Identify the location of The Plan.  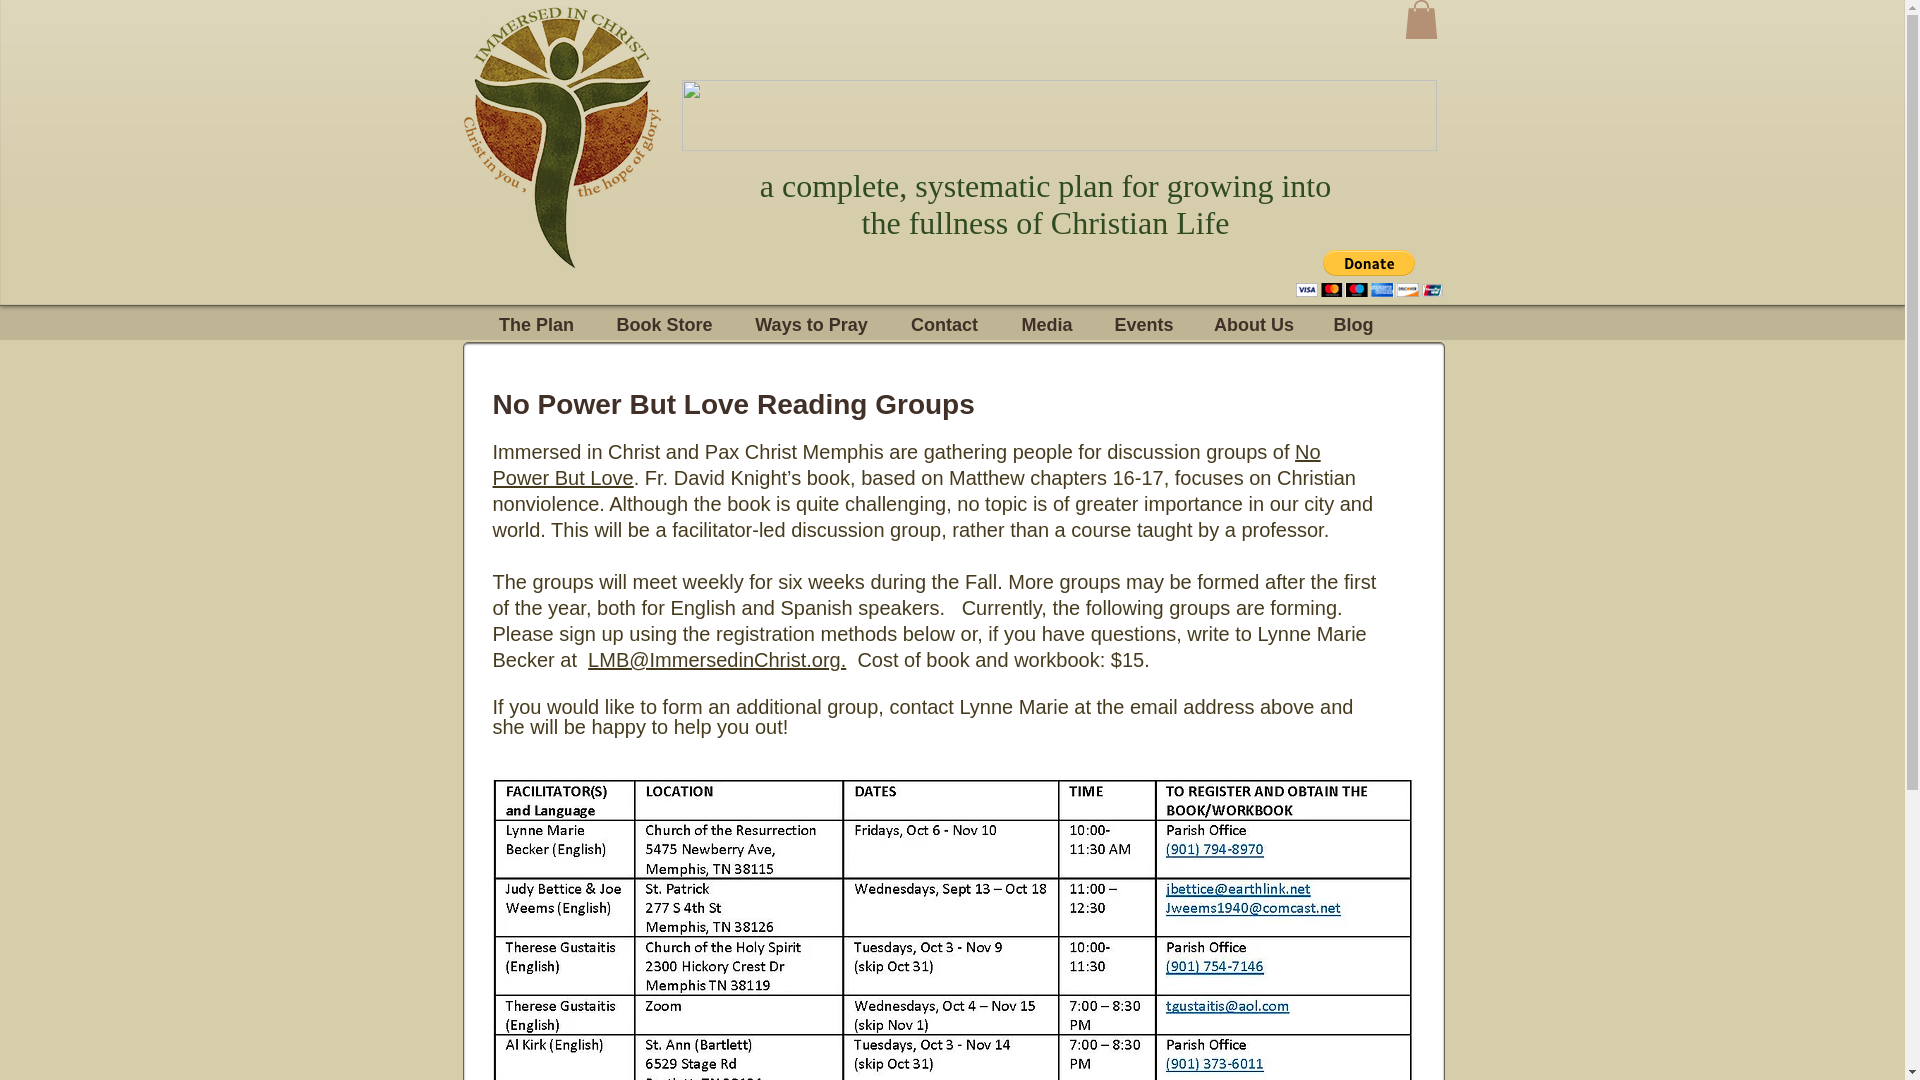
(536, 322).